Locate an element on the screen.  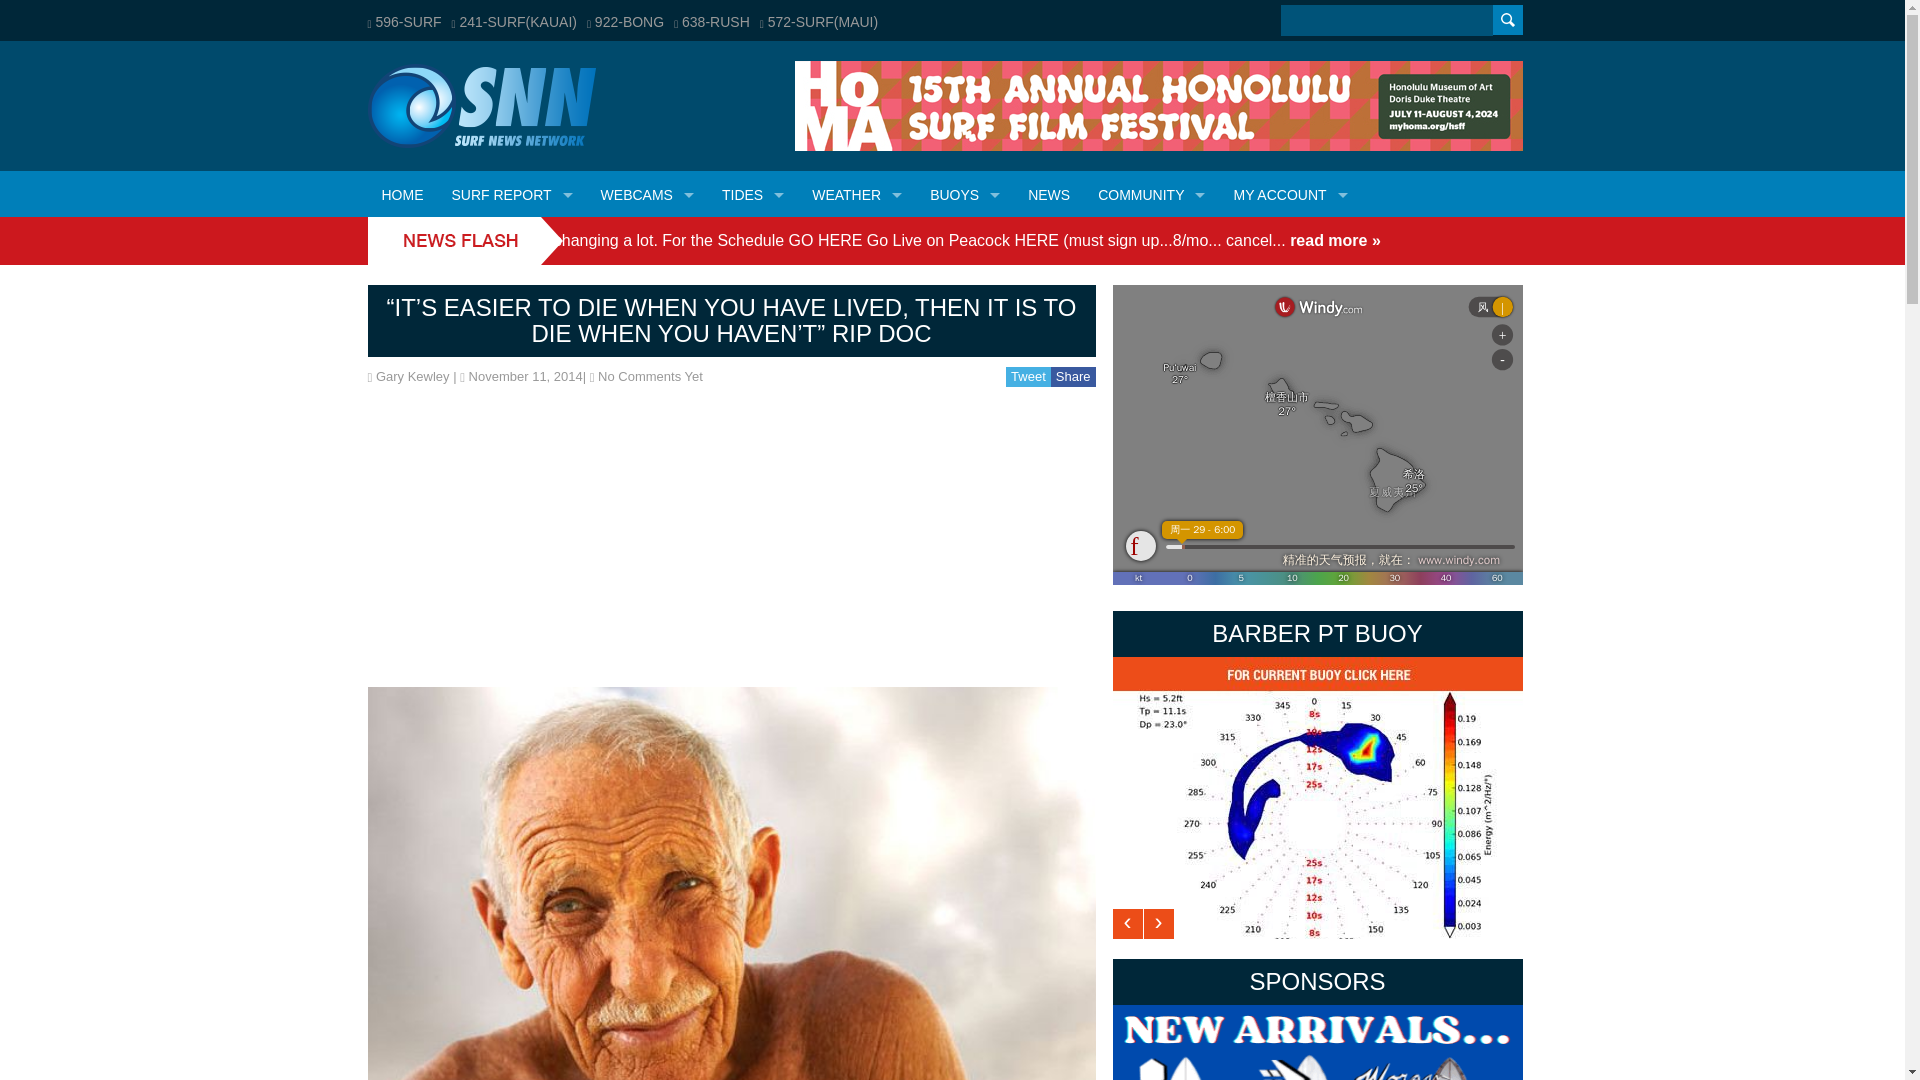
Advertisement is located at coordinates (732, 546).